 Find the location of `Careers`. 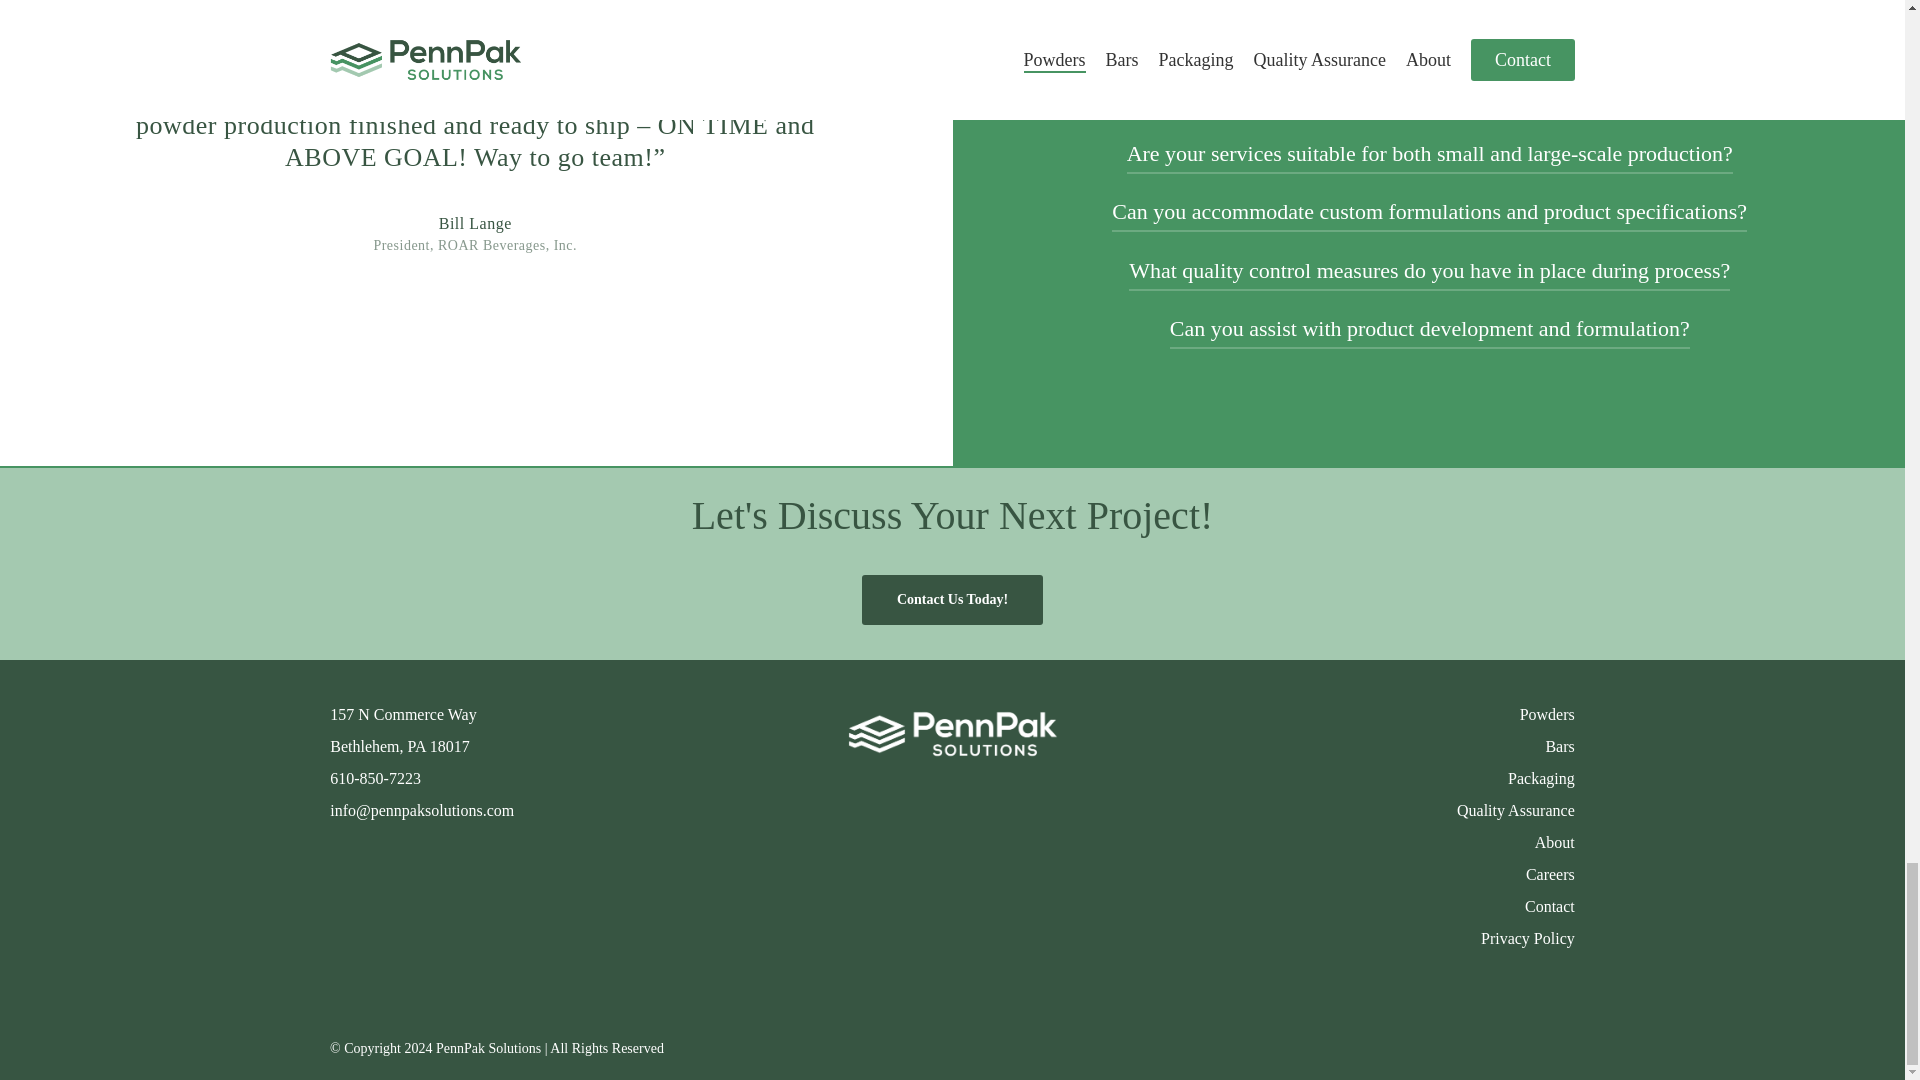

Careers is located at coordinates (1550, 874).